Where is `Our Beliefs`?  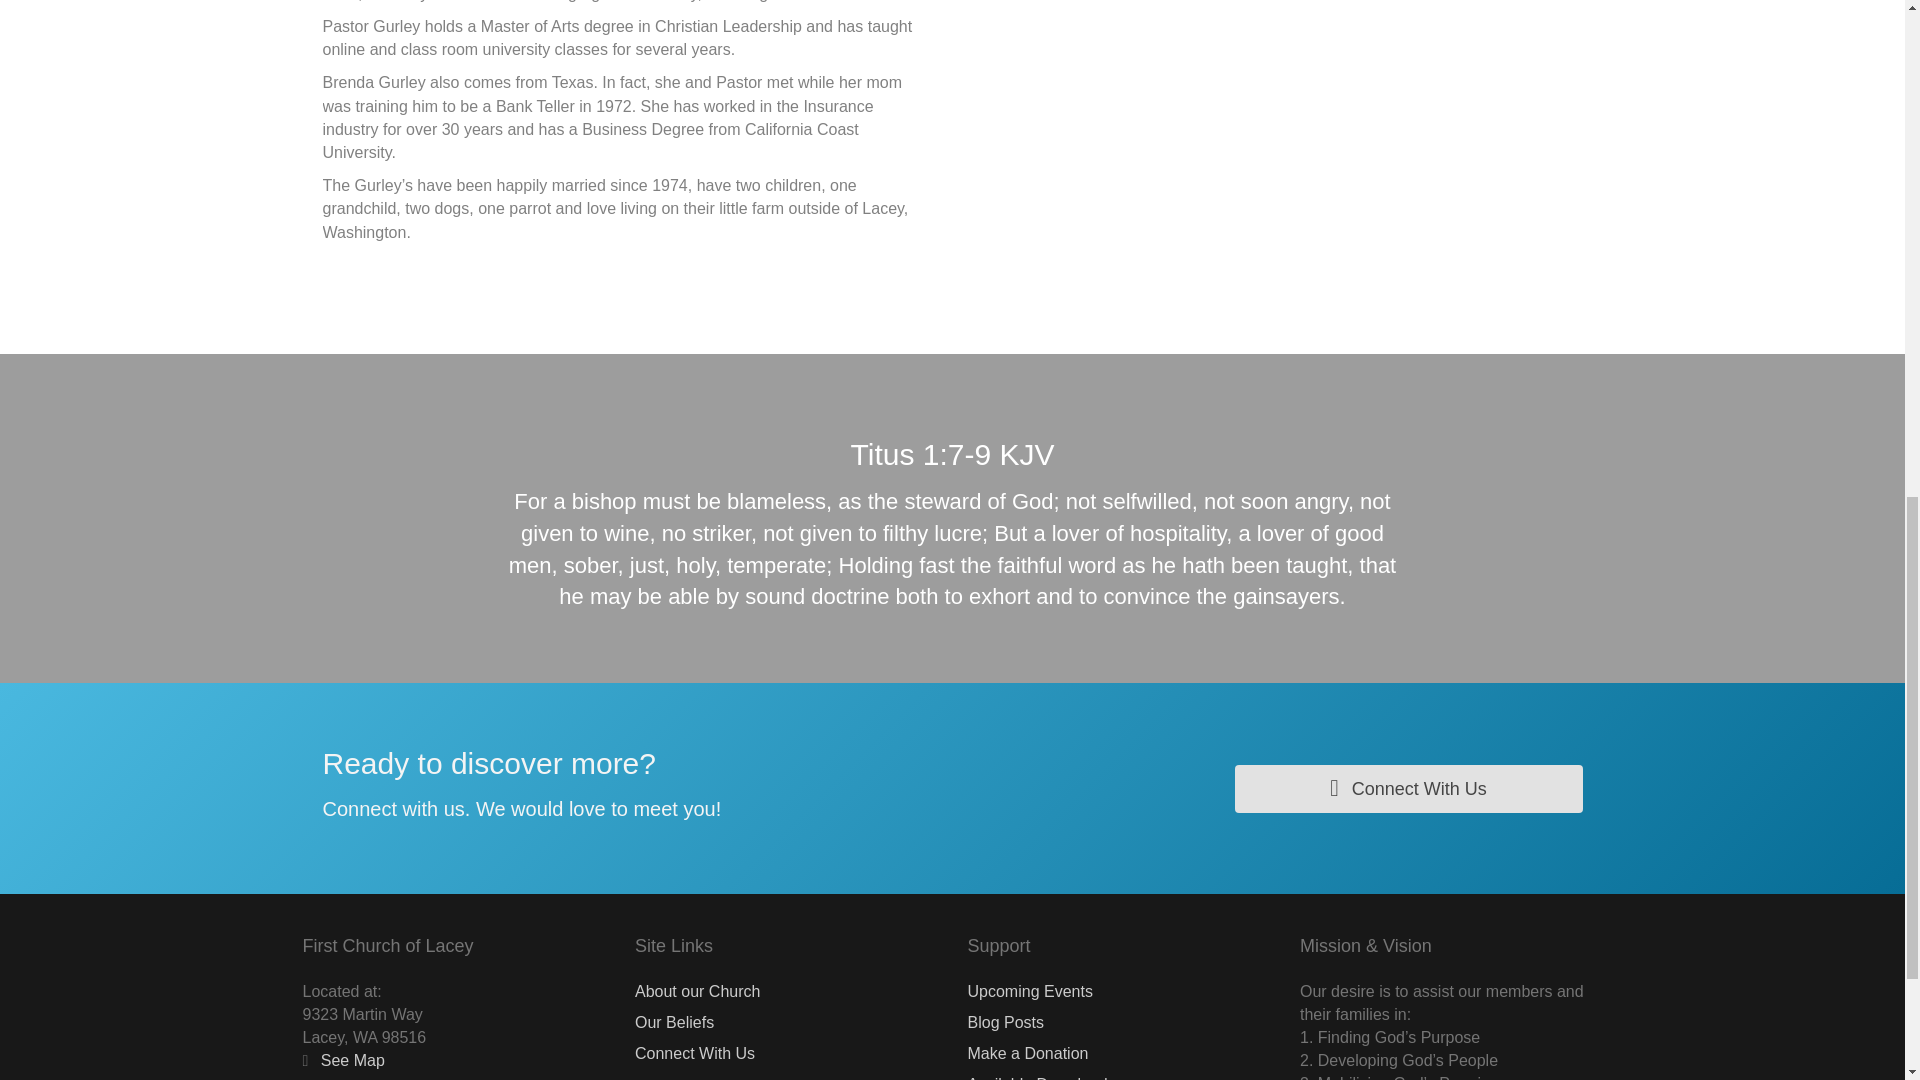 Our Beliefs is located at coordinates (674, 1022).